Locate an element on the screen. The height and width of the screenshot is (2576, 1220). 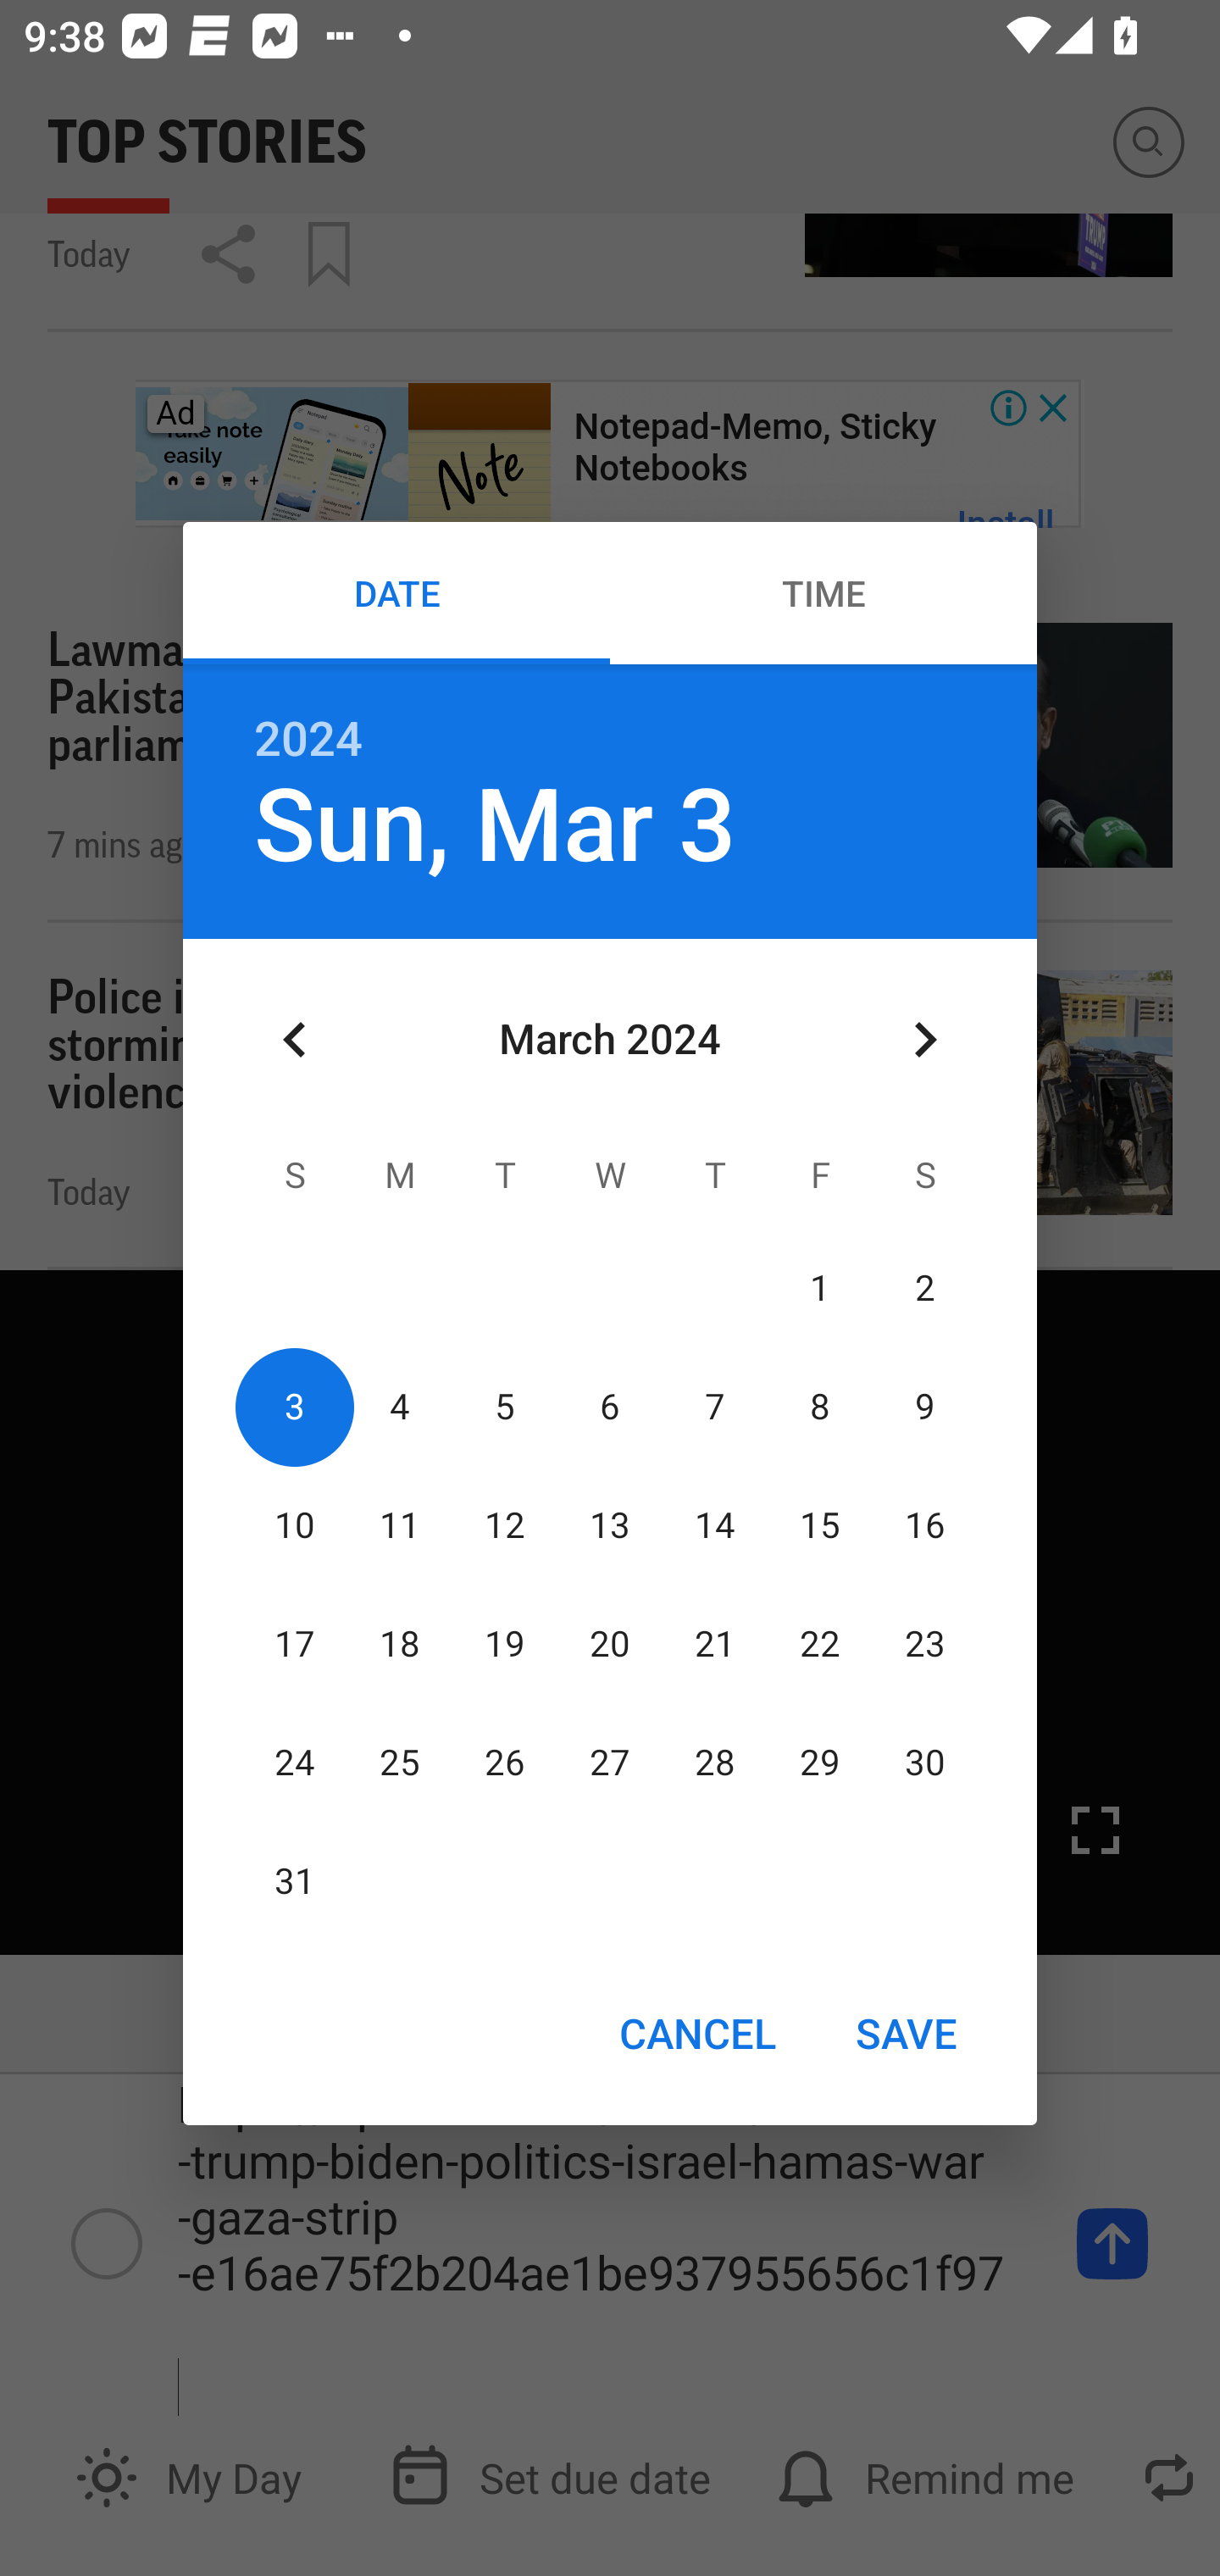
Previous month is located at coordinates (295, 1039).